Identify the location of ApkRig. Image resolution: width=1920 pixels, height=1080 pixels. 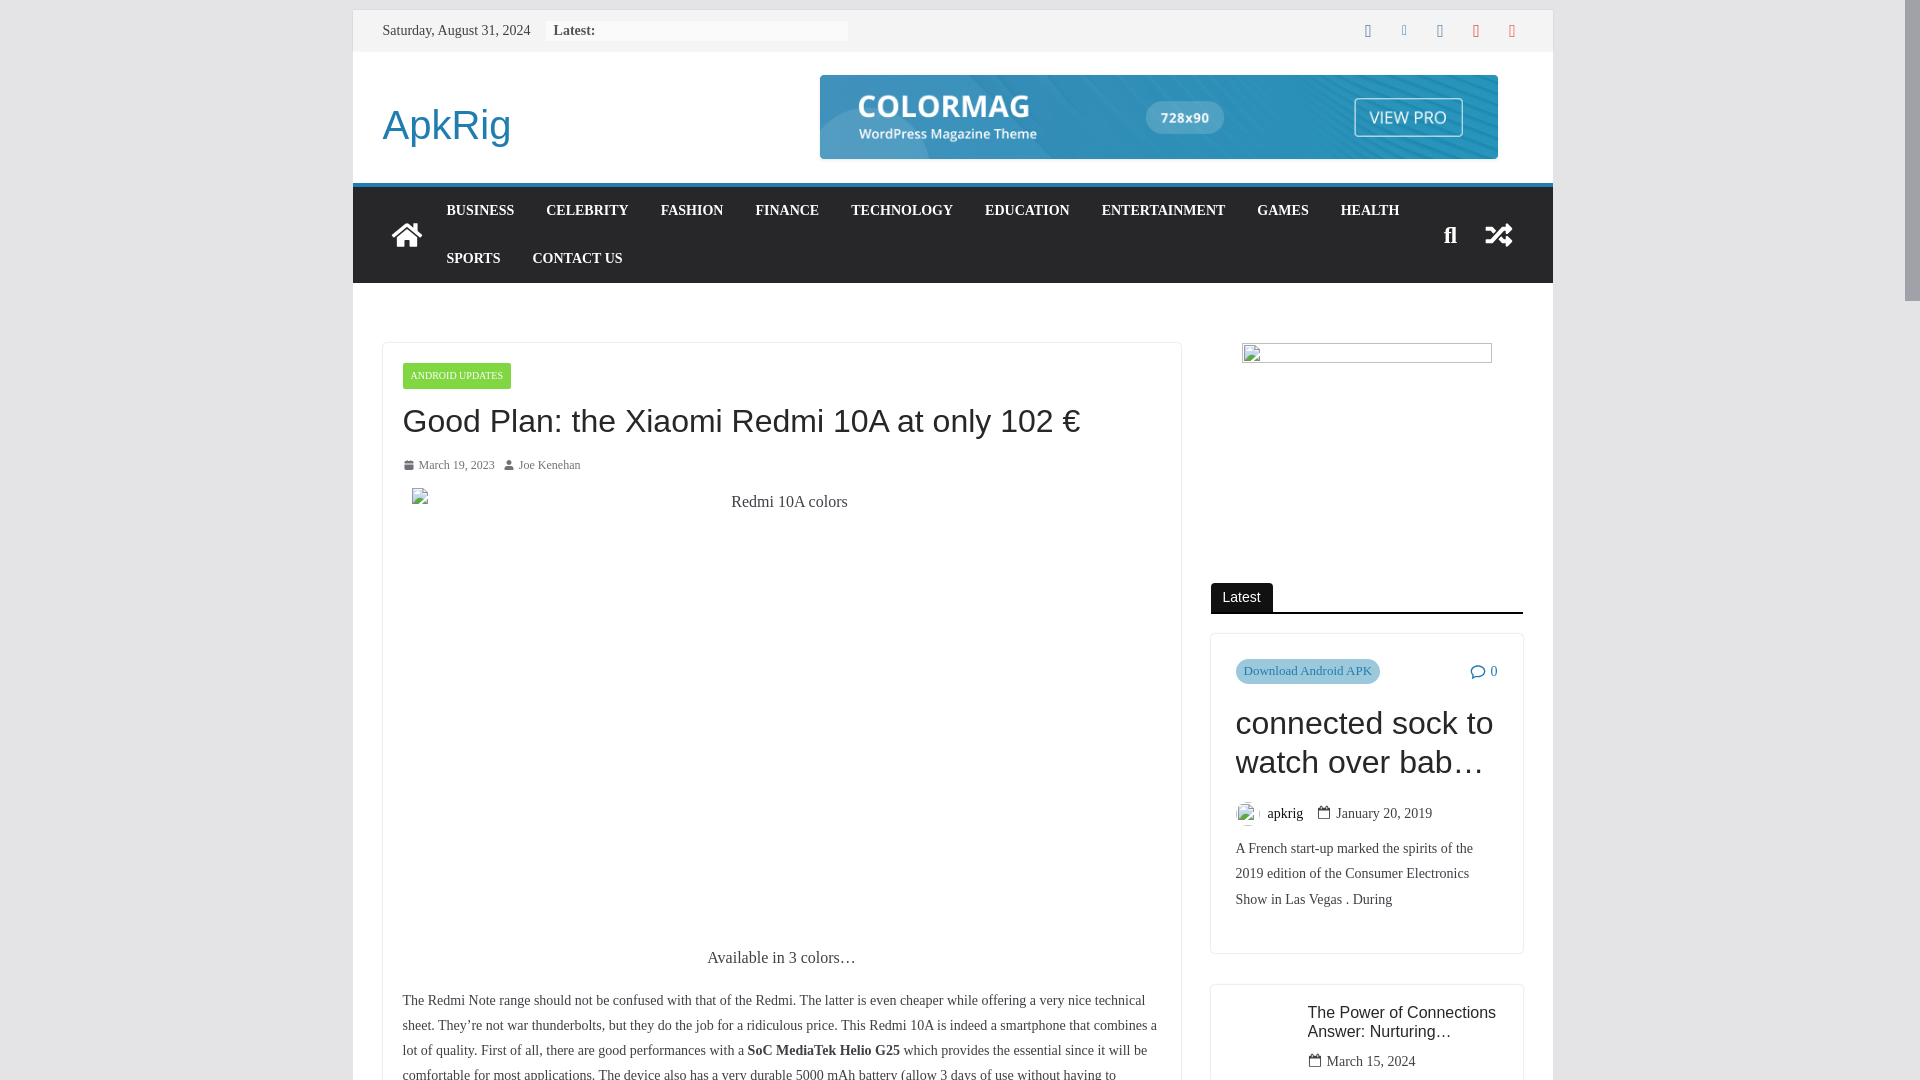
(406, 234).